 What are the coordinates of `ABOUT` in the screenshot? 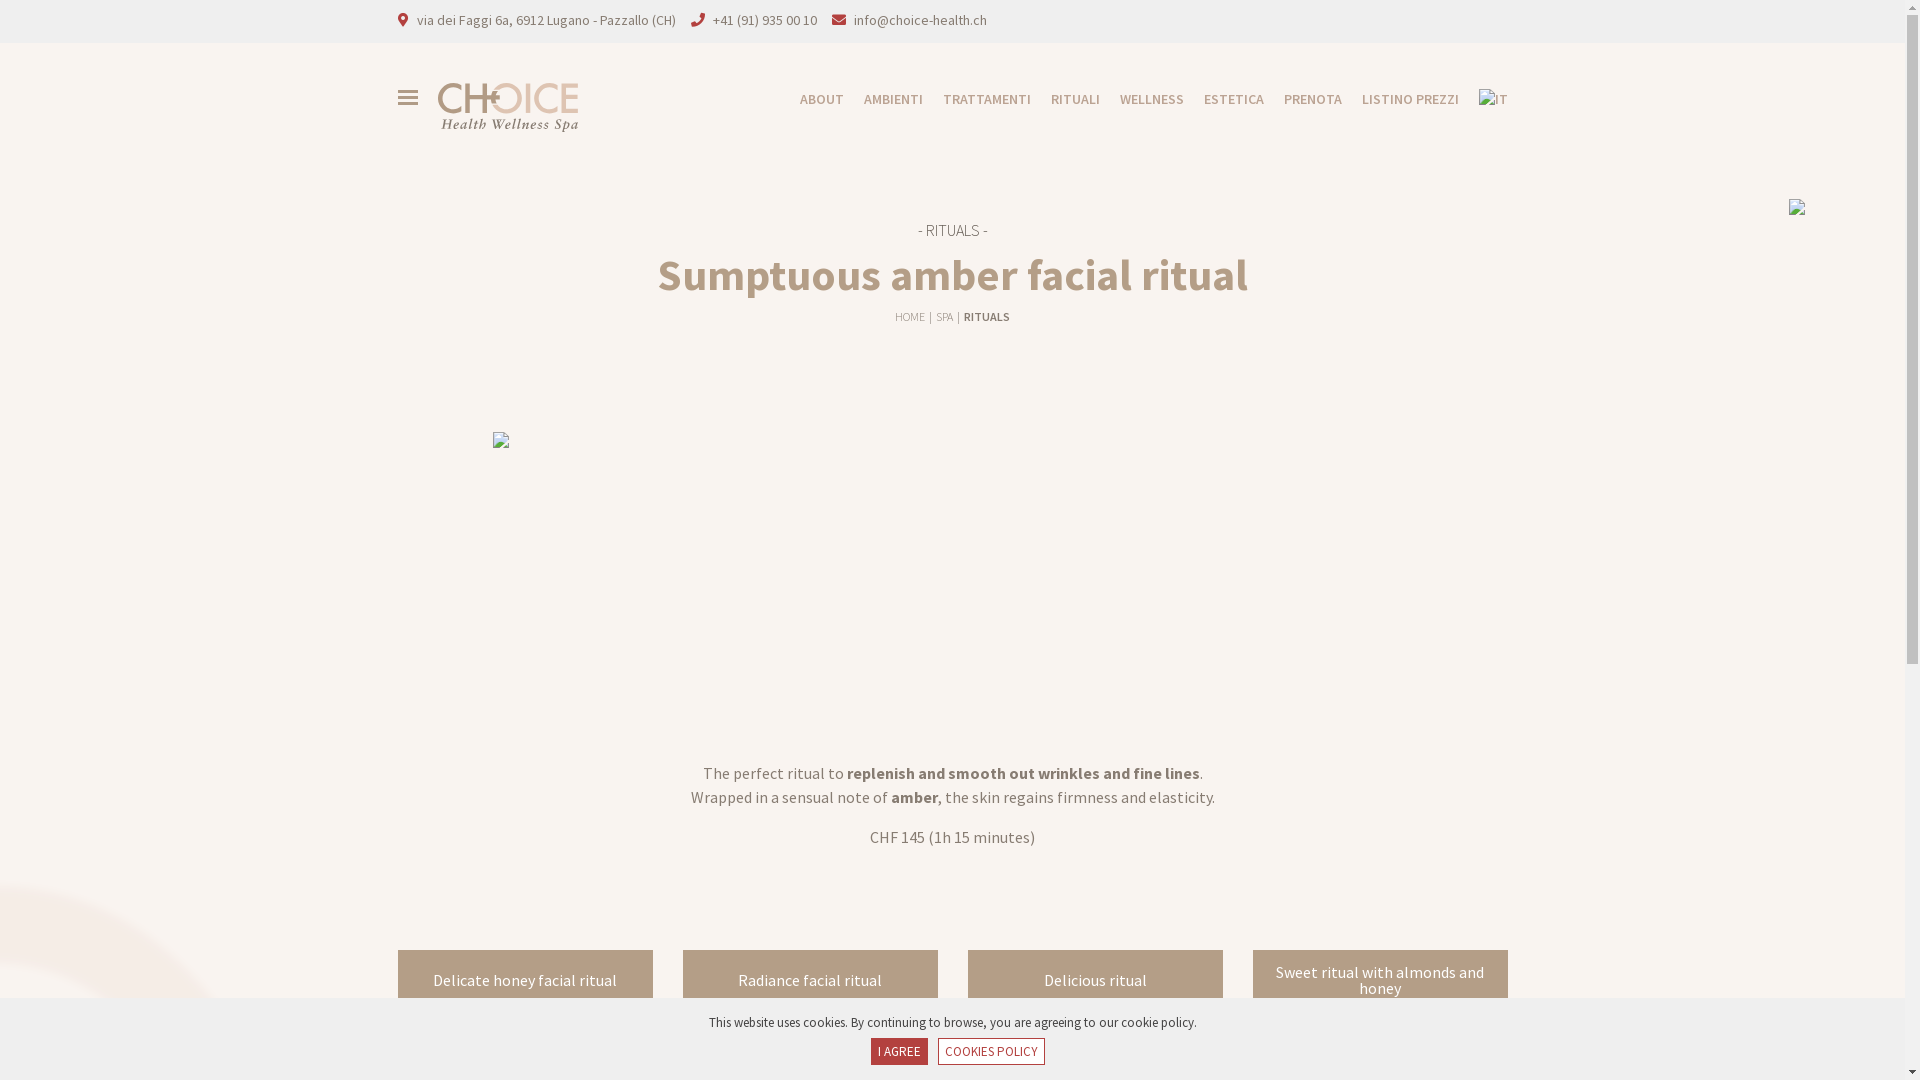 It's located at (812, 100).